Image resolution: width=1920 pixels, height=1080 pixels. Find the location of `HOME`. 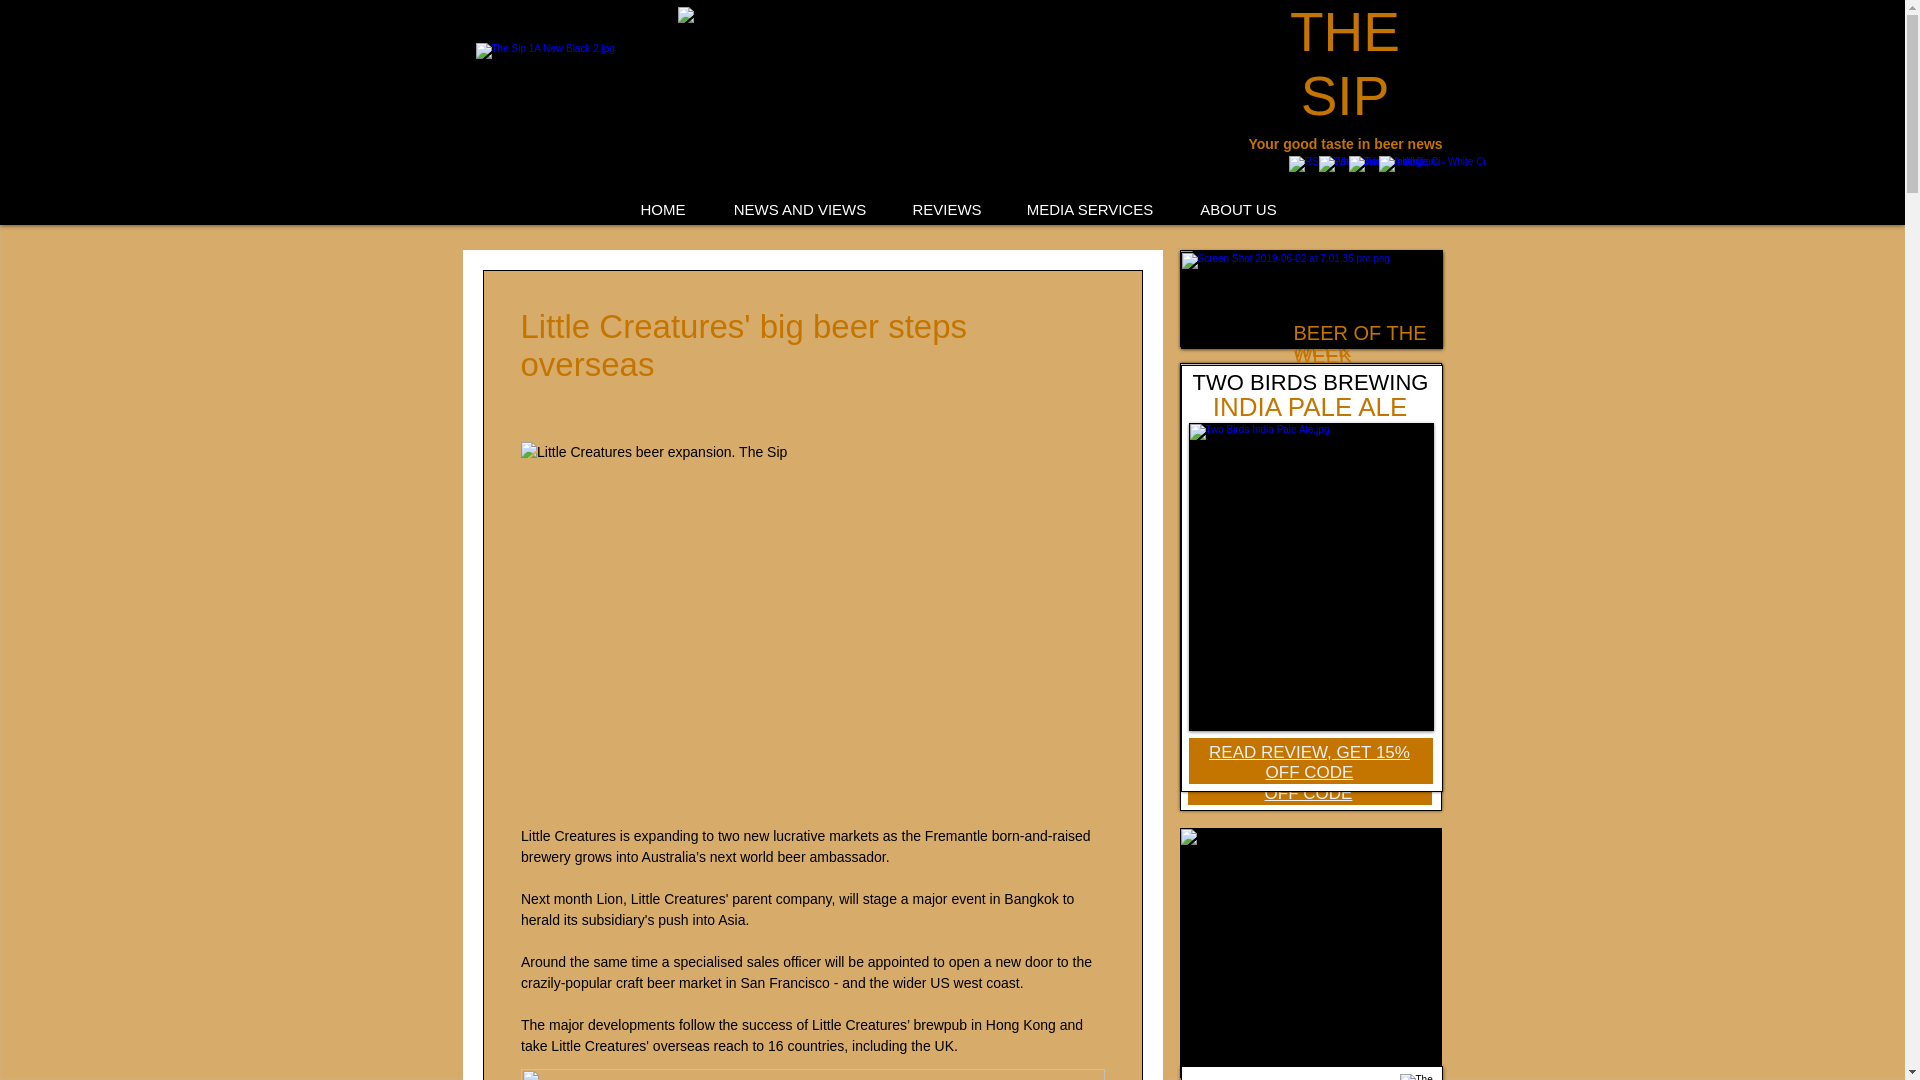

HOME is located at coordinates (663, 210).